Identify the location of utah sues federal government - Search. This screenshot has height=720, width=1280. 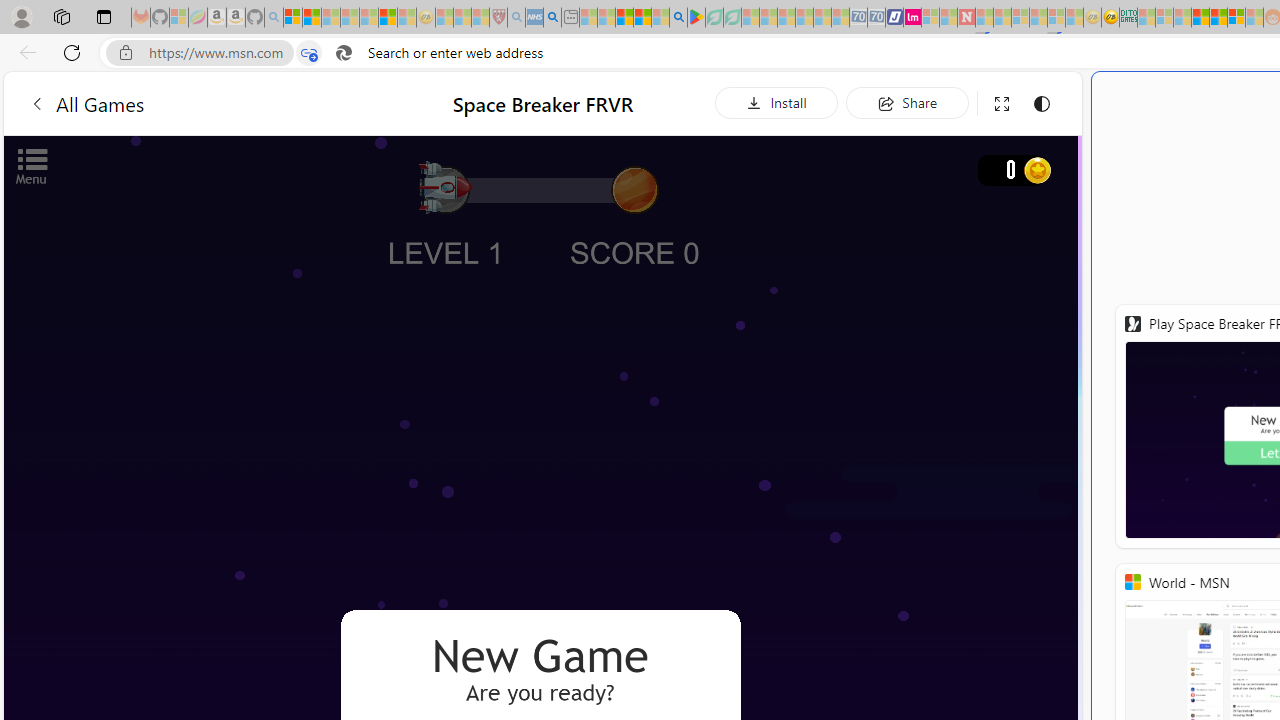
(552, 18).